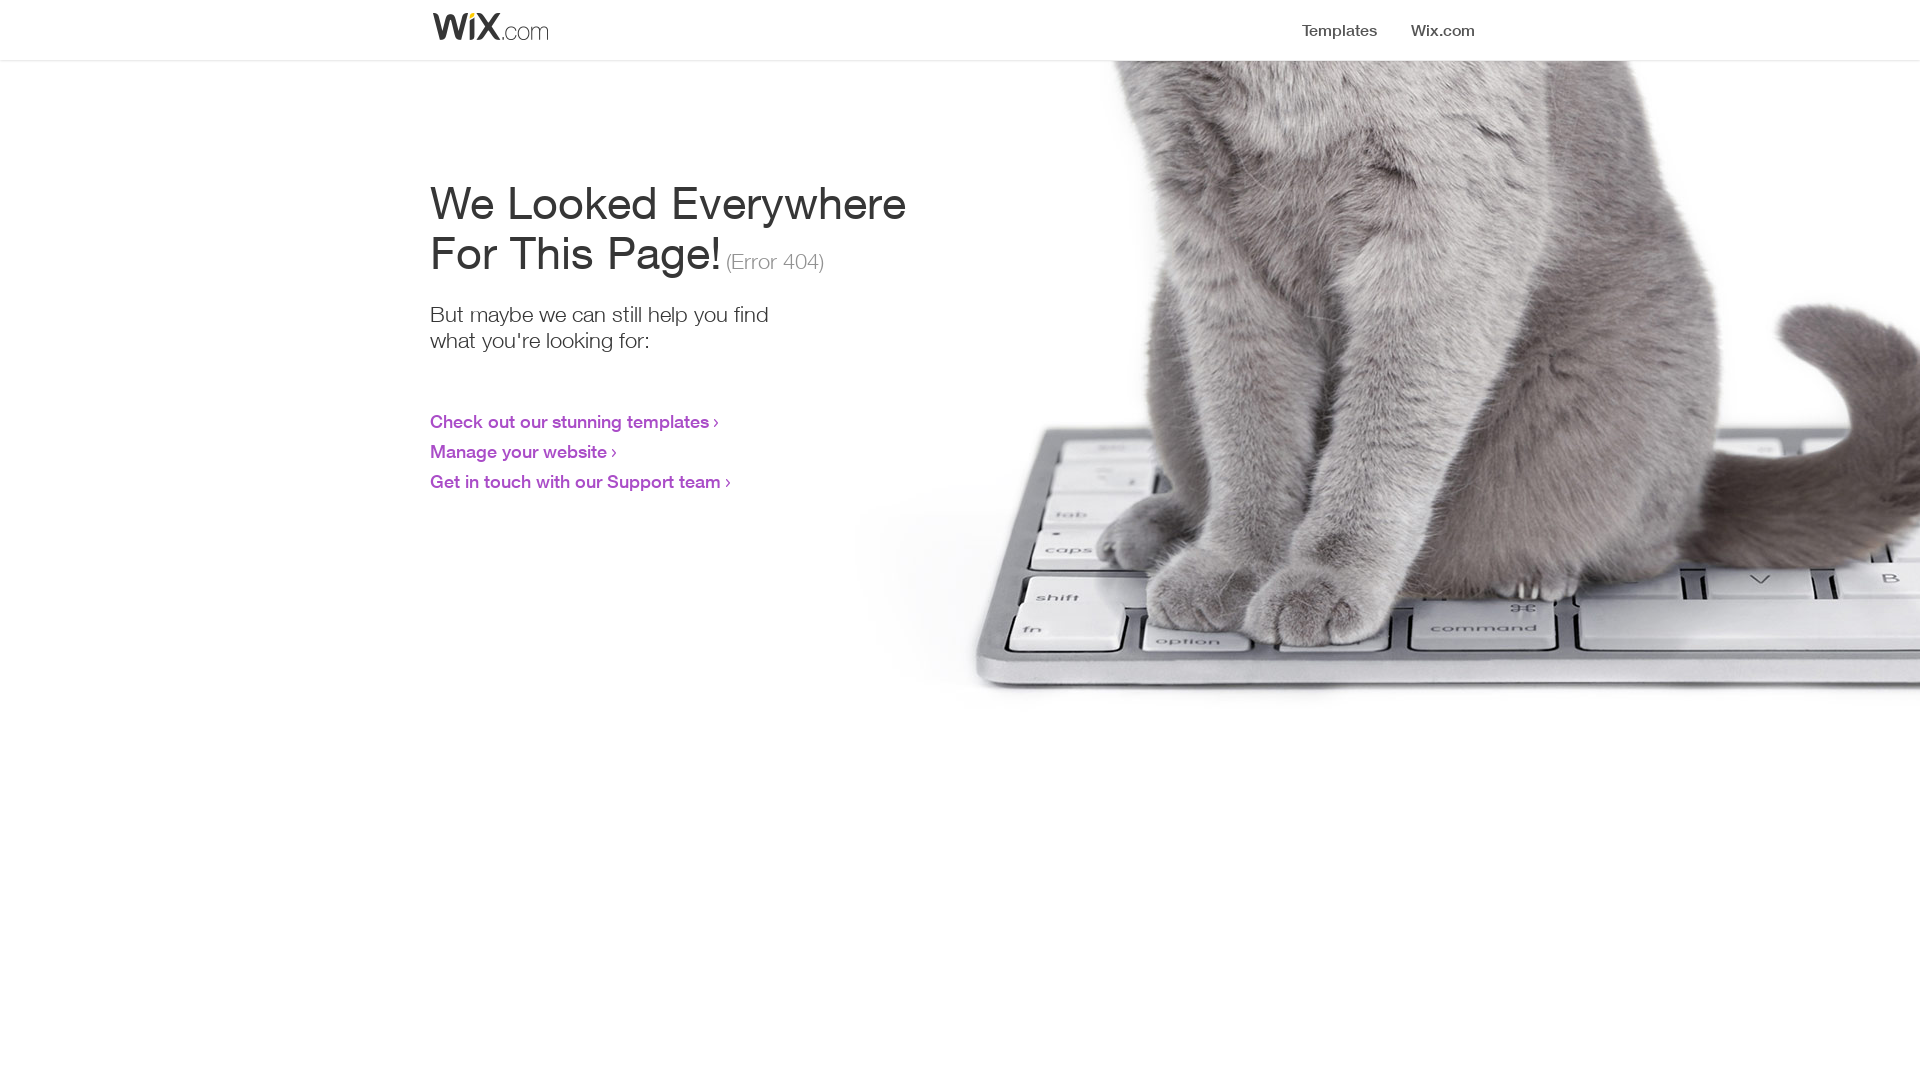 This screenshot has width=1920, height=1080. What do you see at coordinates (576, 481) in the screenshot?
I see `Get in touch with our Support team` at bounding box center [576, 481].